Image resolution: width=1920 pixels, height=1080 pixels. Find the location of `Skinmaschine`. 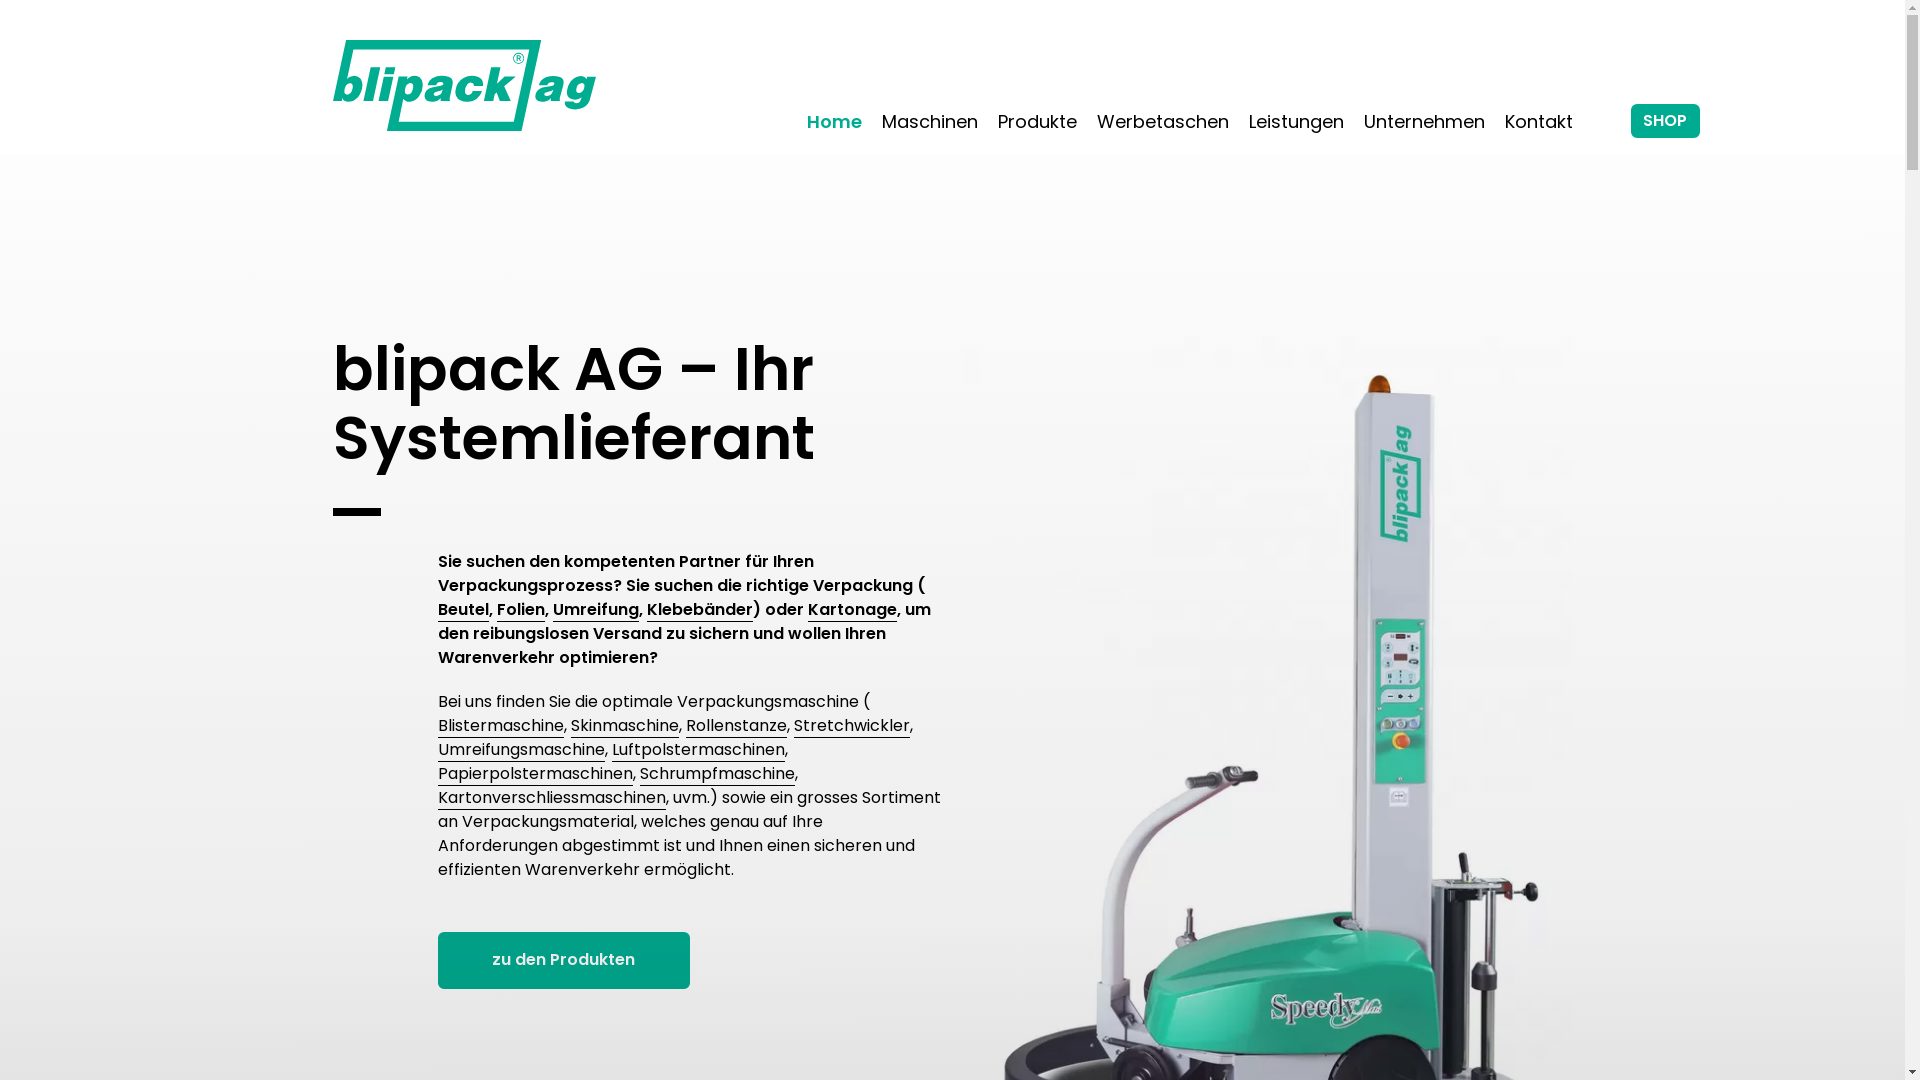

Skinmaschine is located at coordinates (624, 726).